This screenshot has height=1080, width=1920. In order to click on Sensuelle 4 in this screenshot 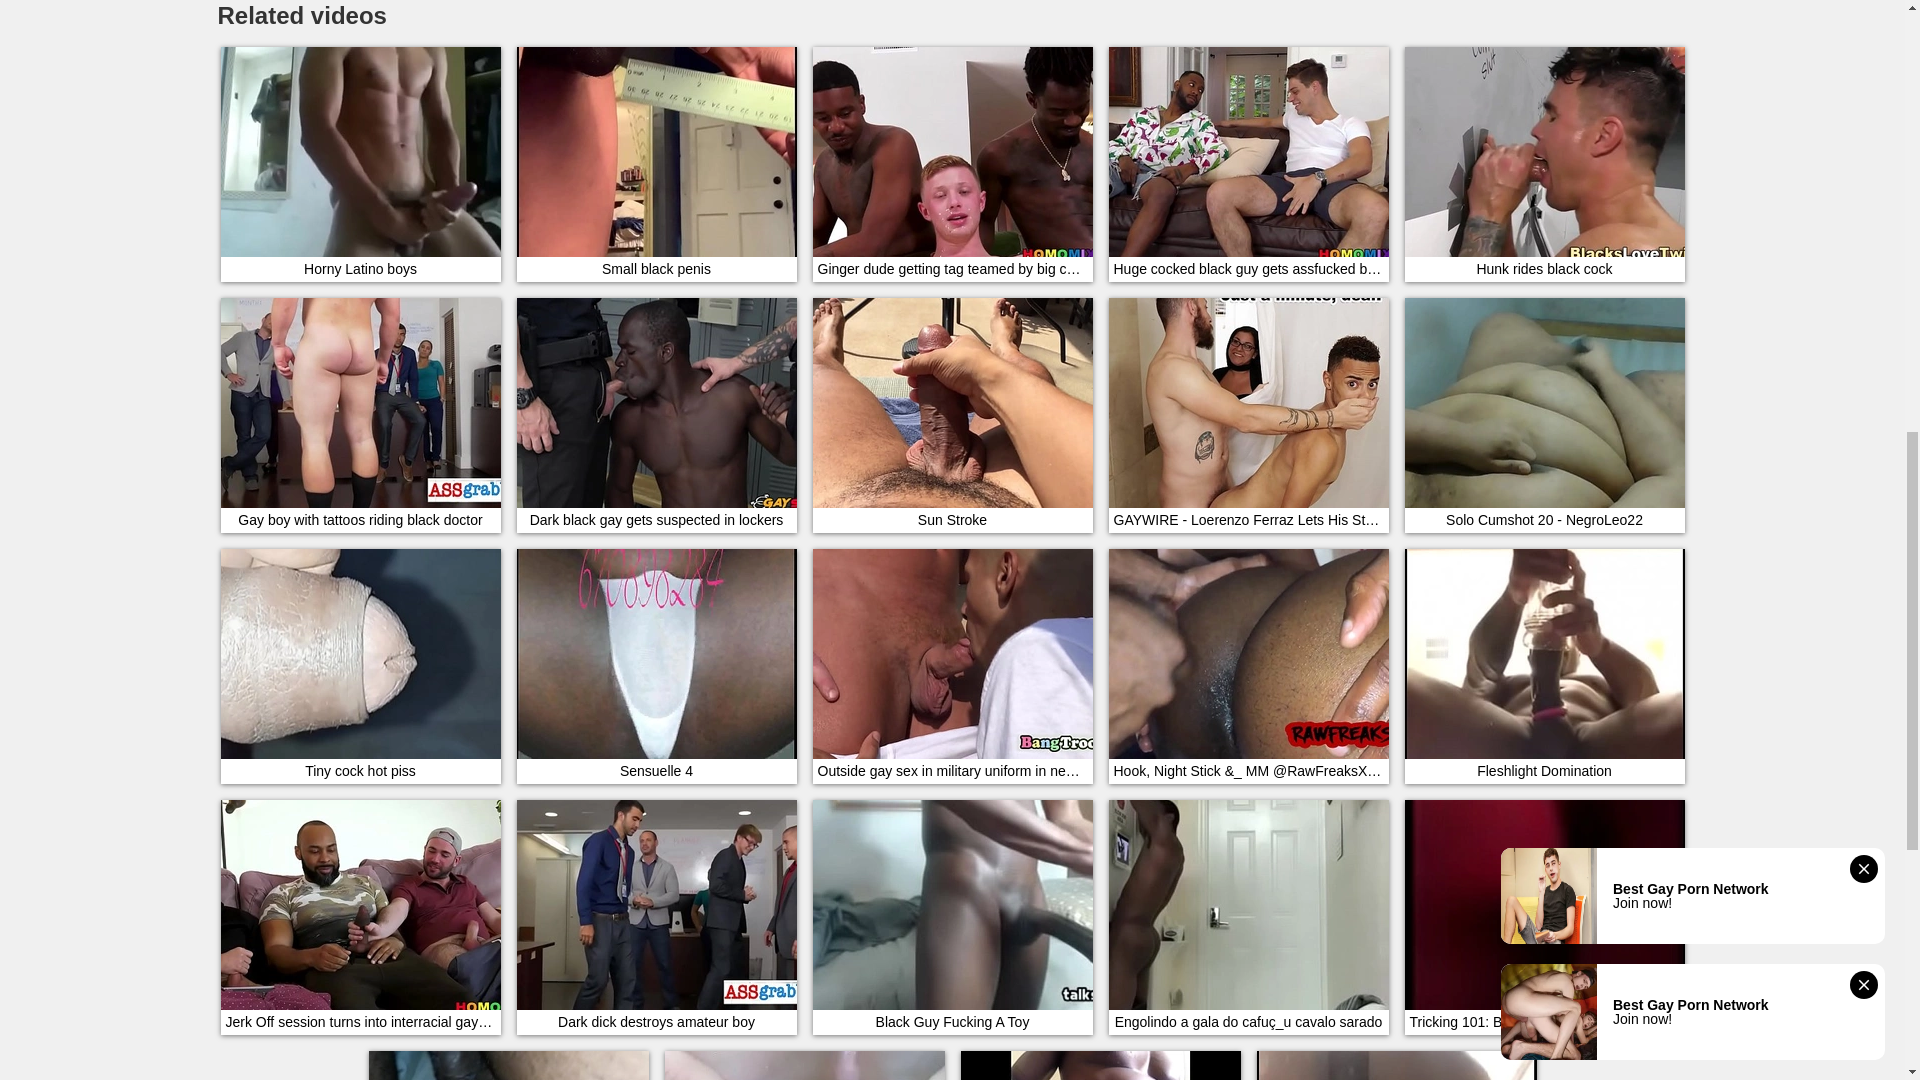, I will do `click(656, 665)`.